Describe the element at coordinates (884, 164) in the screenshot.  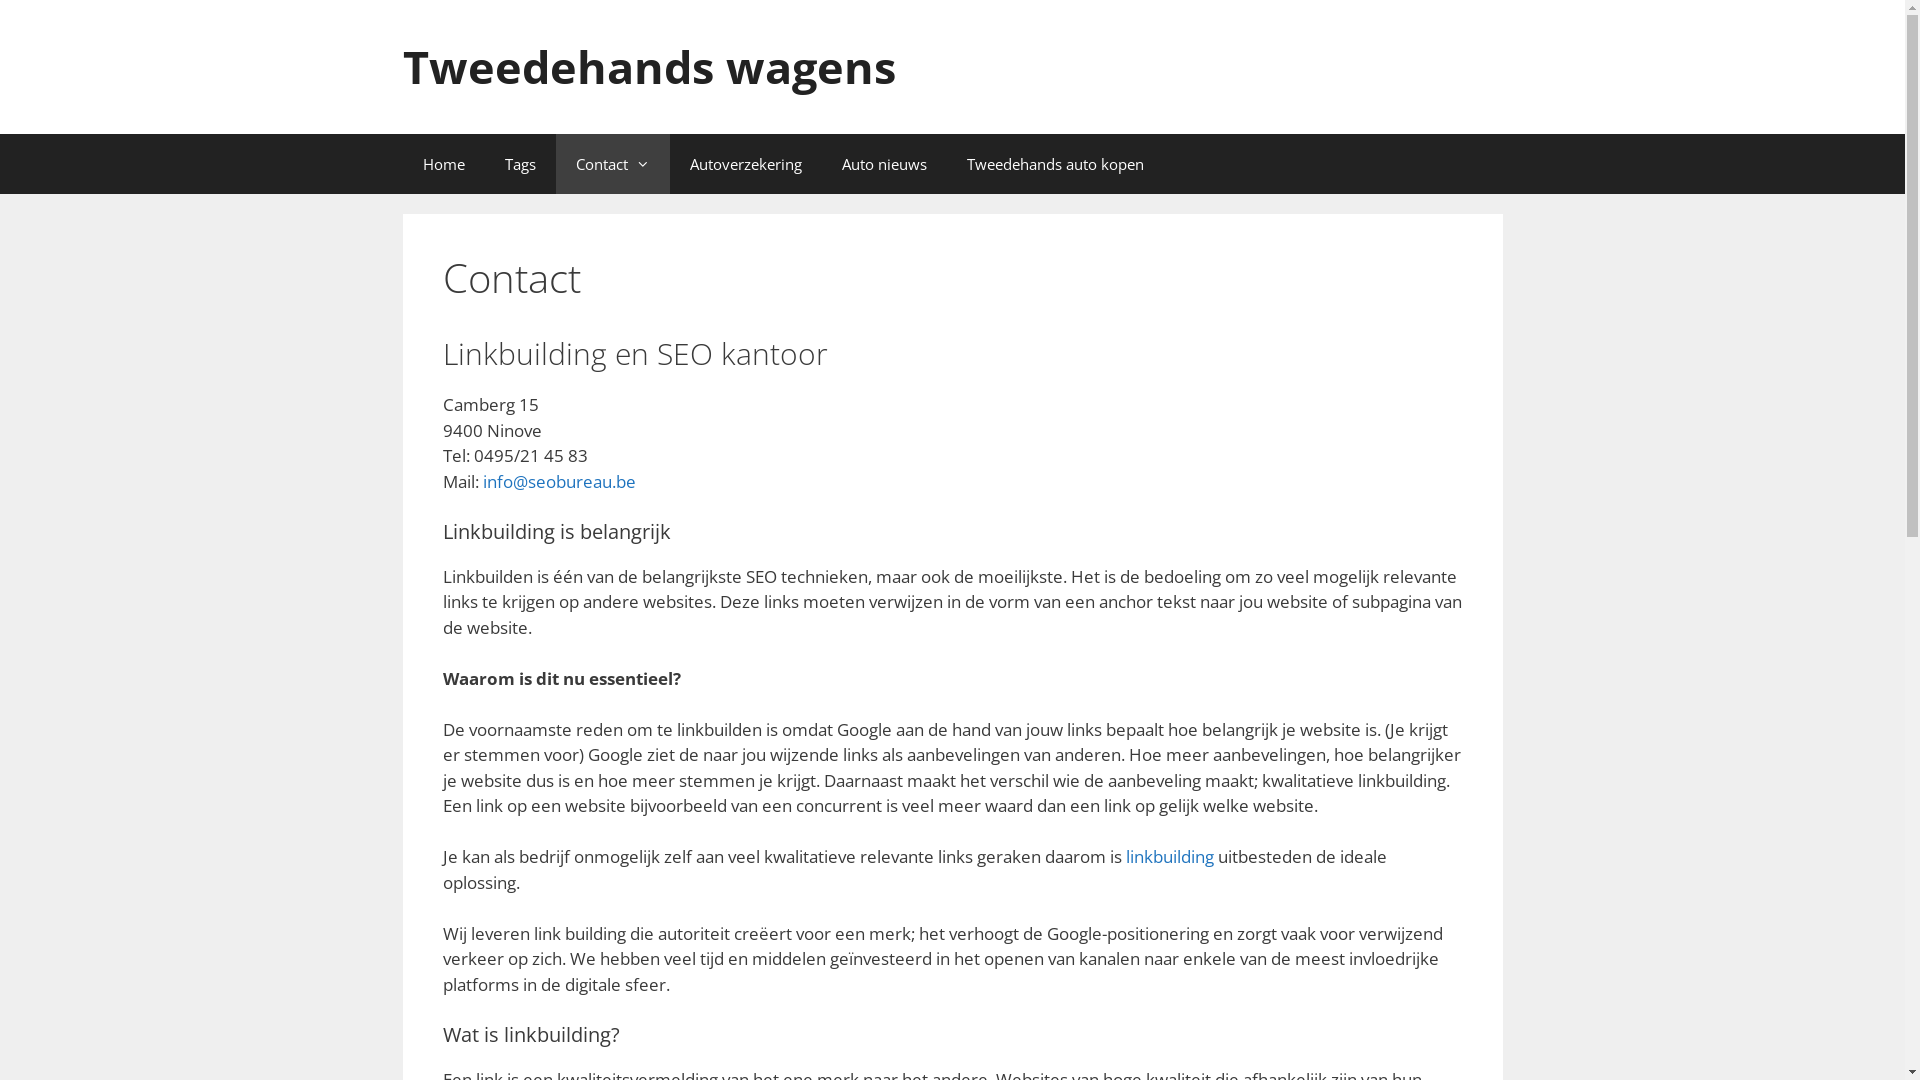
I see `Auto nieuws` at that location.